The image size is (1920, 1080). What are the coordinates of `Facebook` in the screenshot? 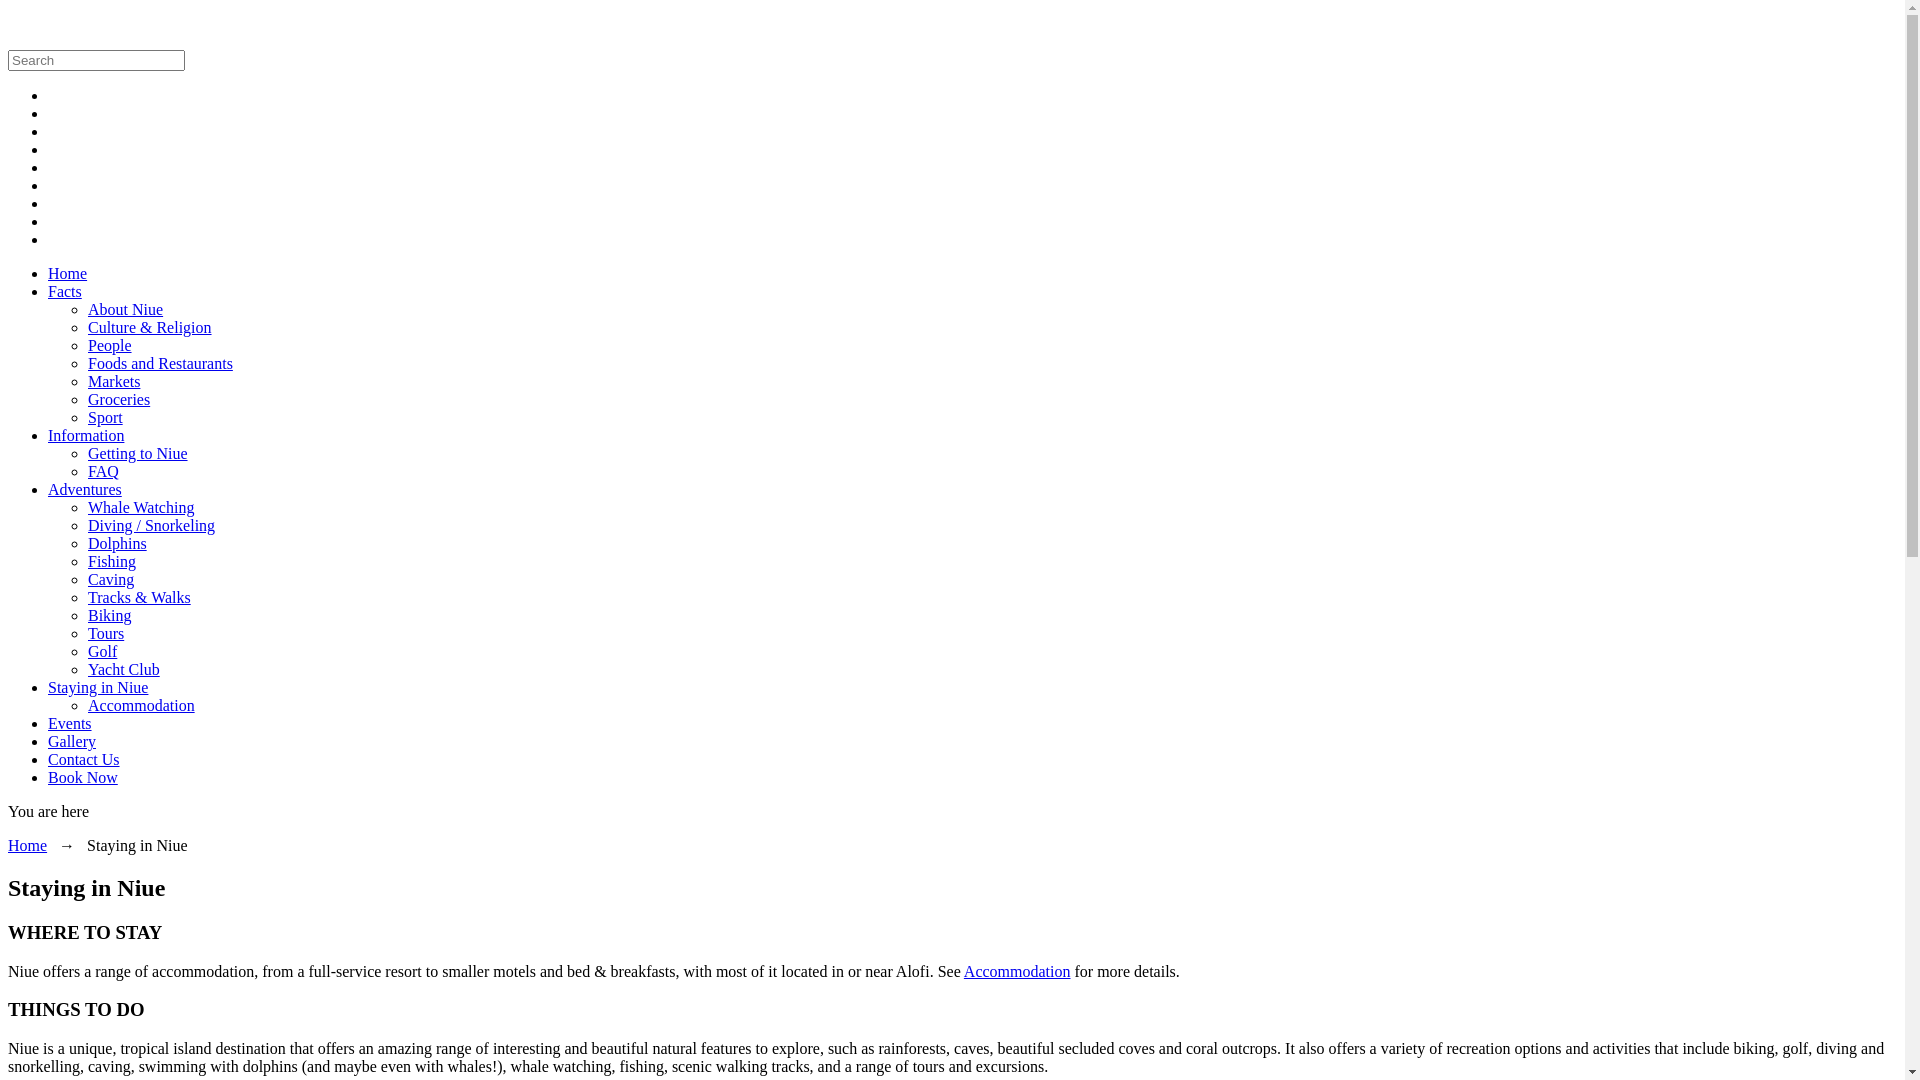 It's located at (48, 114).